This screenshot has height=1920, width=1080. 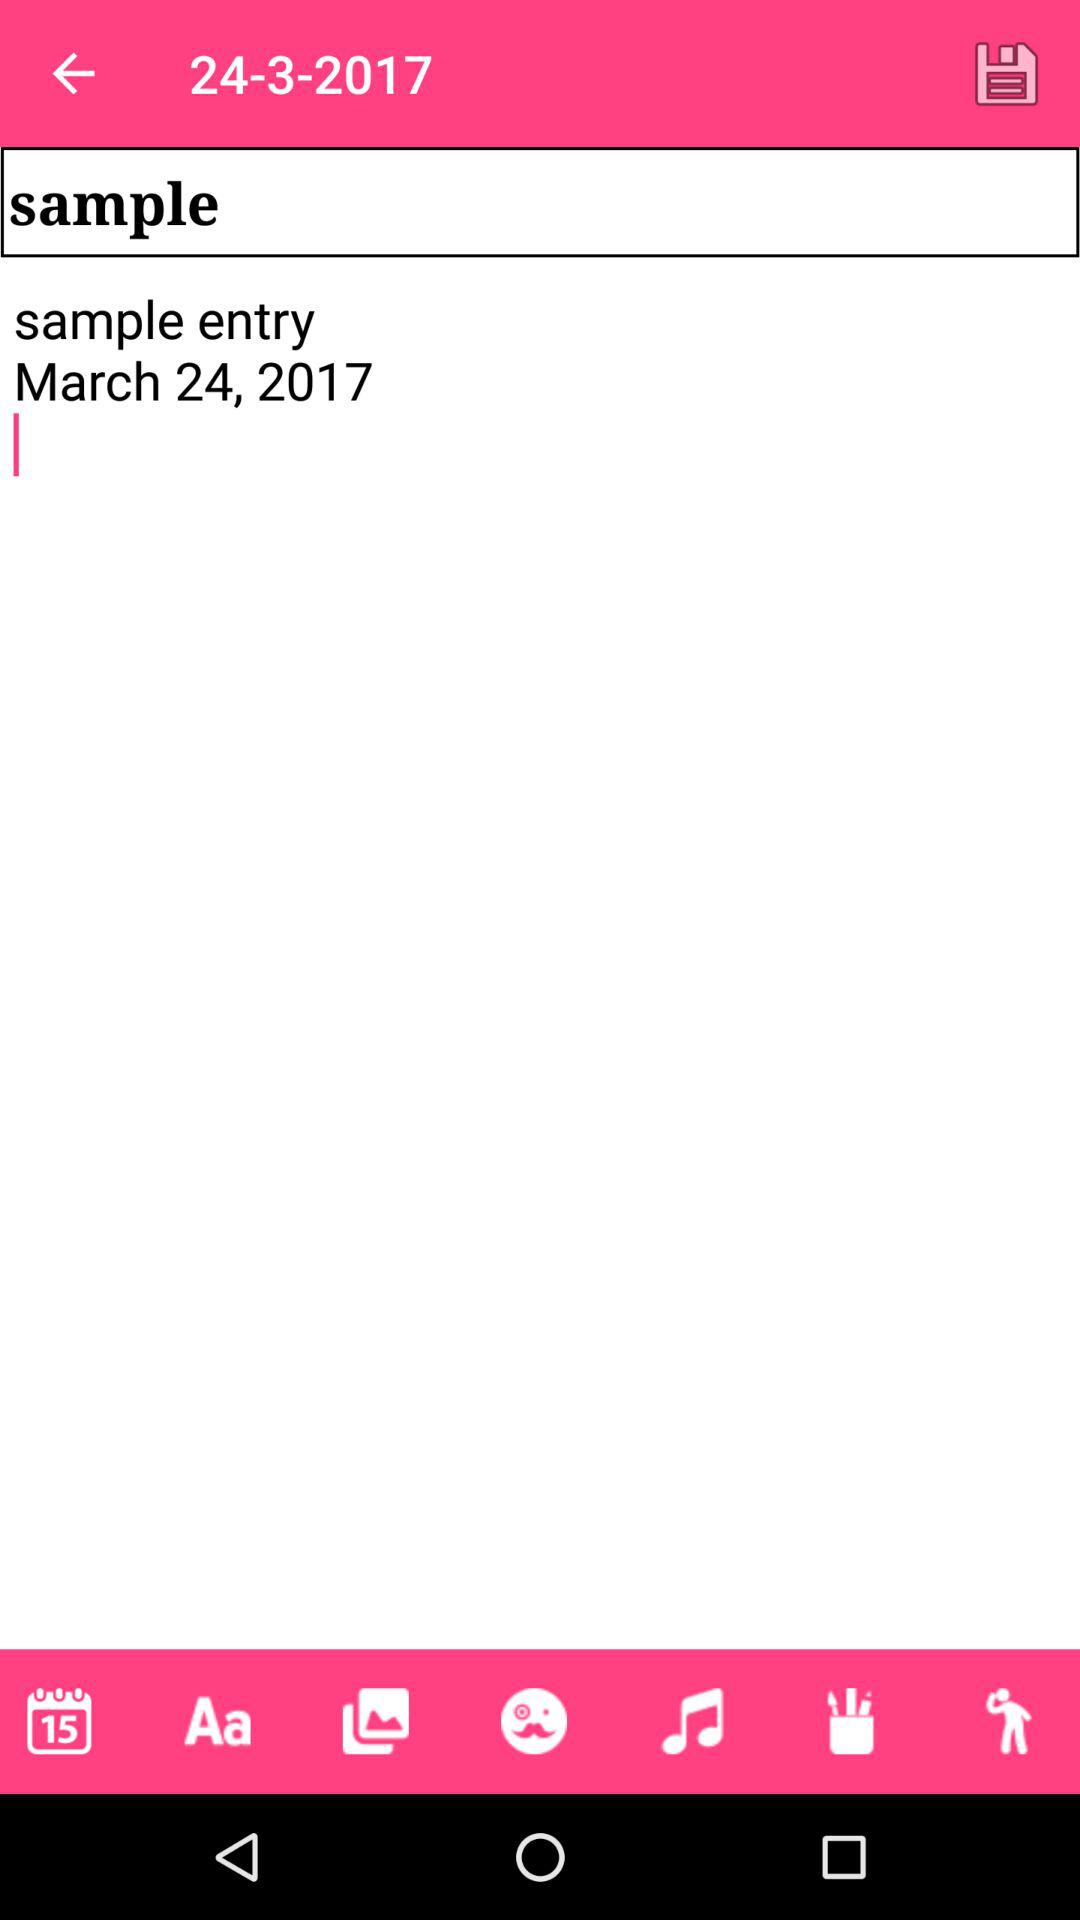 What do you see at coordinates (850, 1721) in the screenshot?
I see `tap the icon below sample entry march` at bounding box center [850, 1721].